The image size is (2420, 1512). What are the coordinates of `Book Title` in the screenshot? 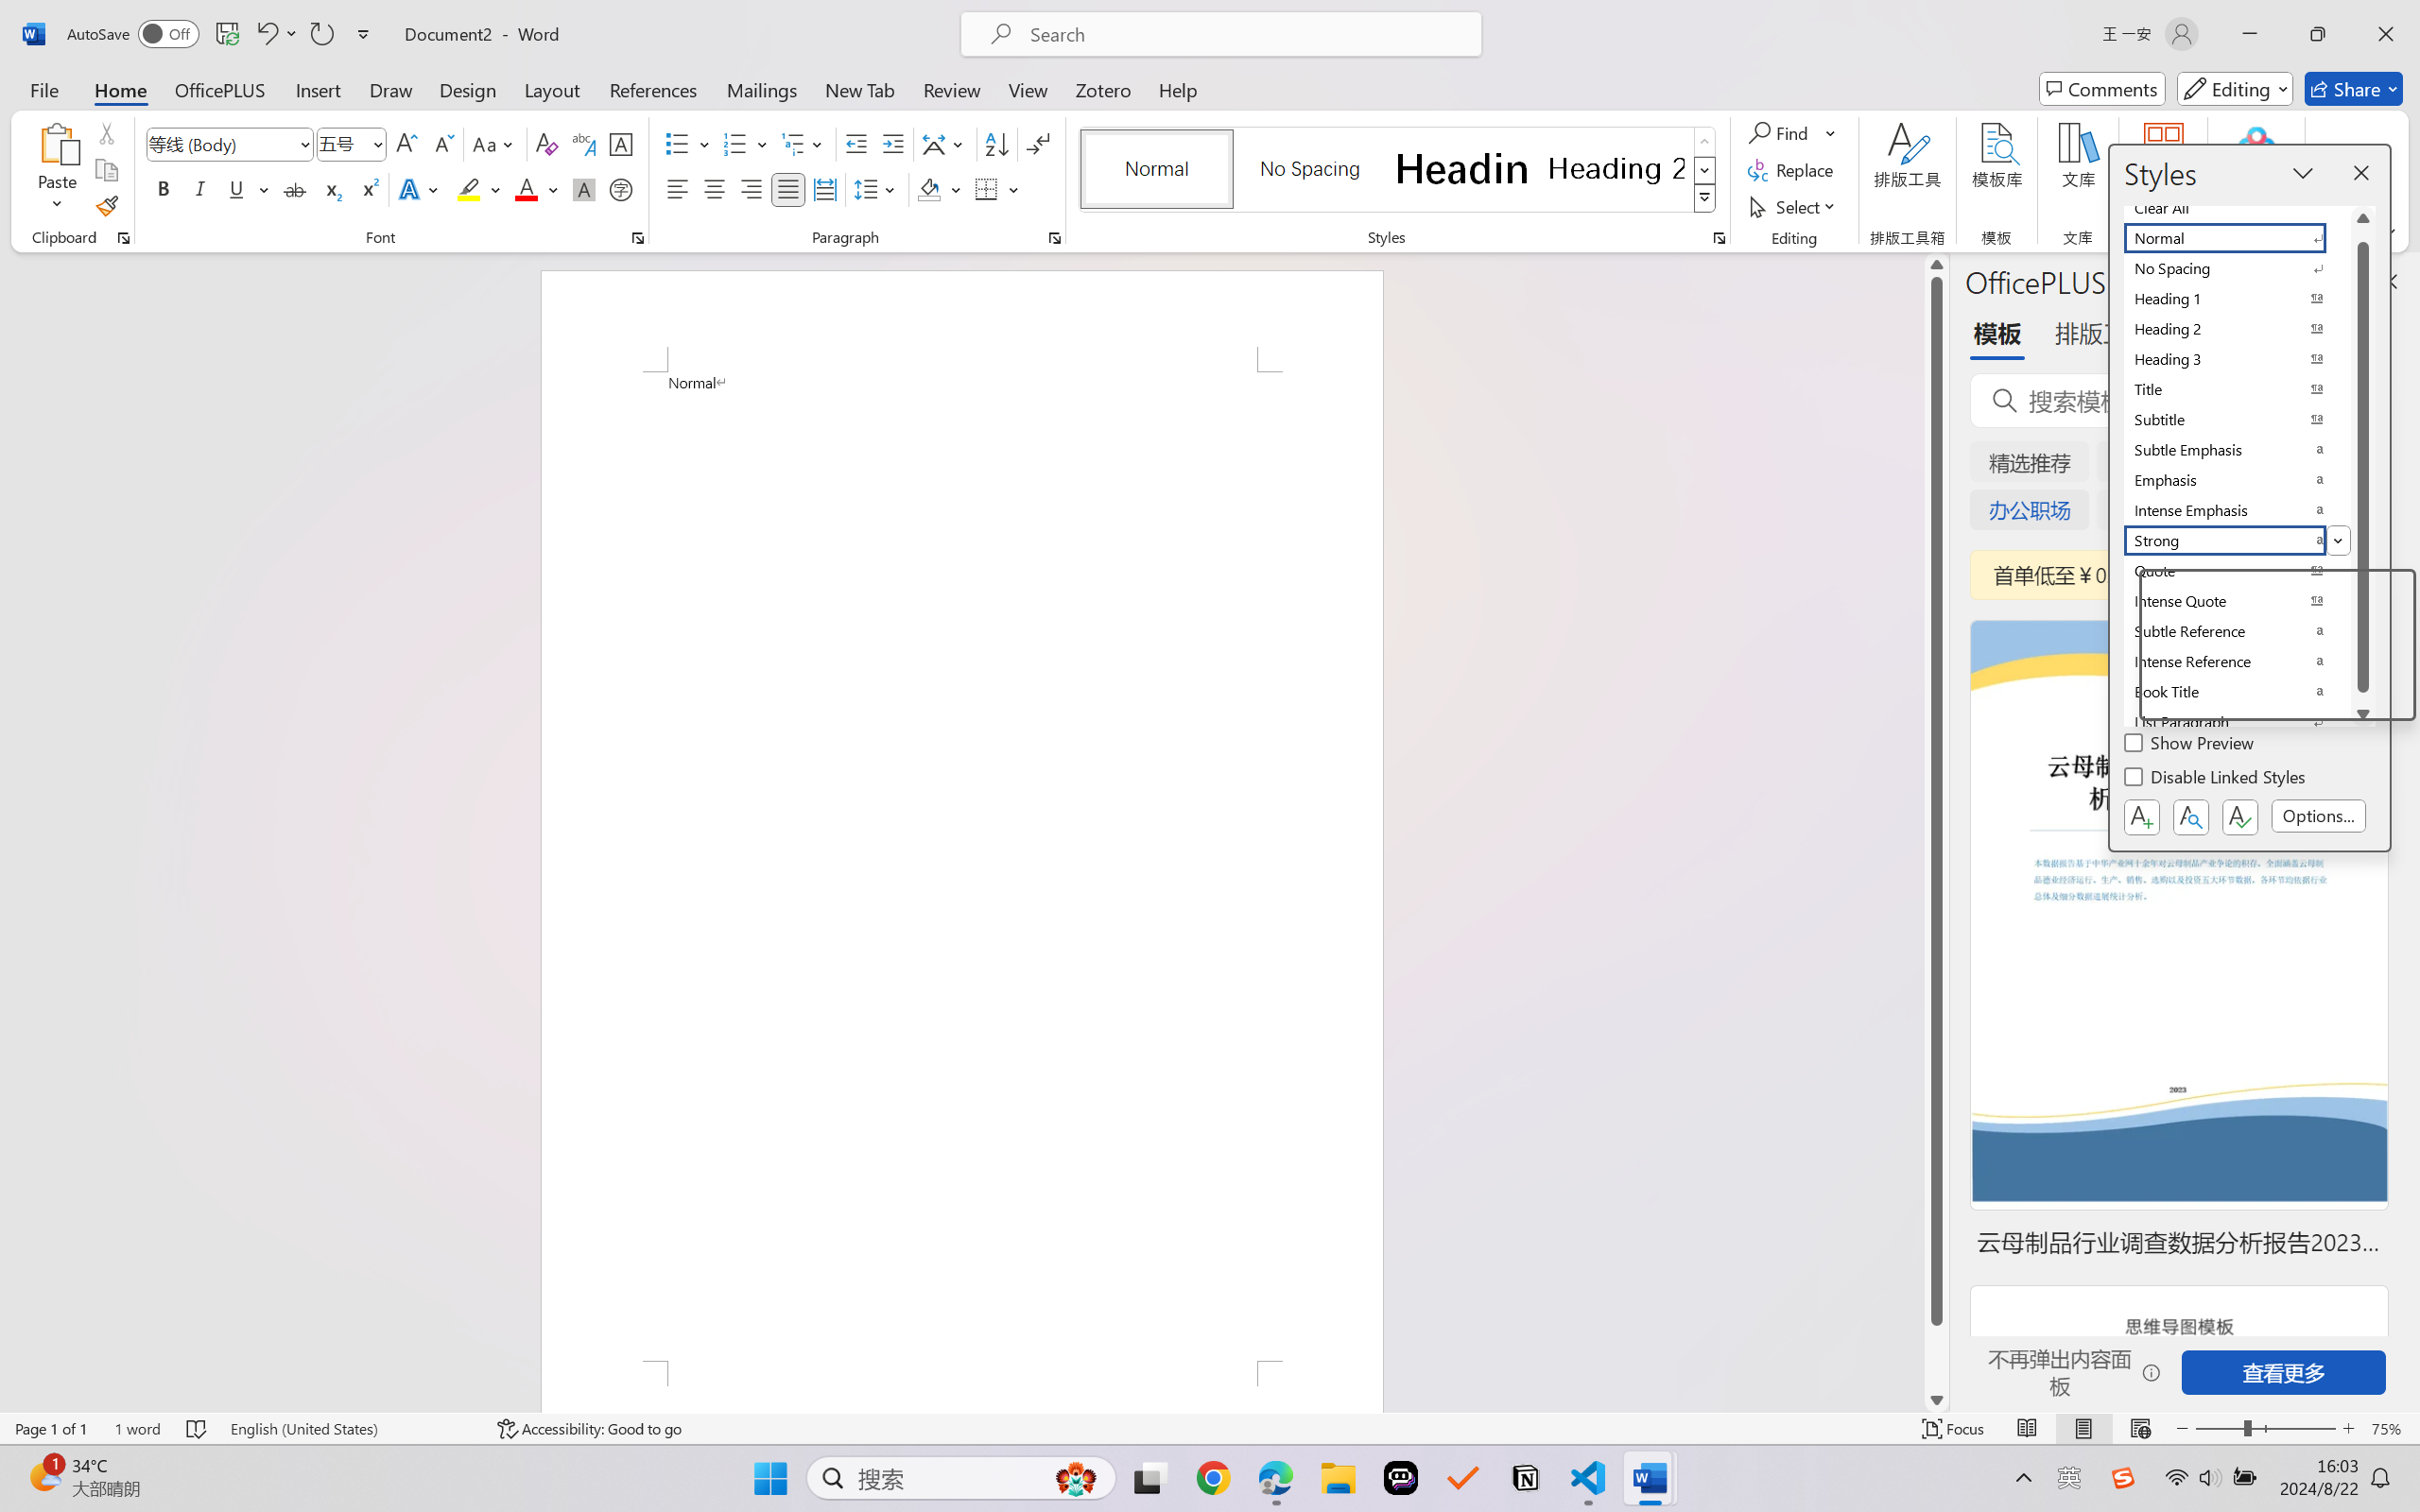 It's located at (2237, 692).